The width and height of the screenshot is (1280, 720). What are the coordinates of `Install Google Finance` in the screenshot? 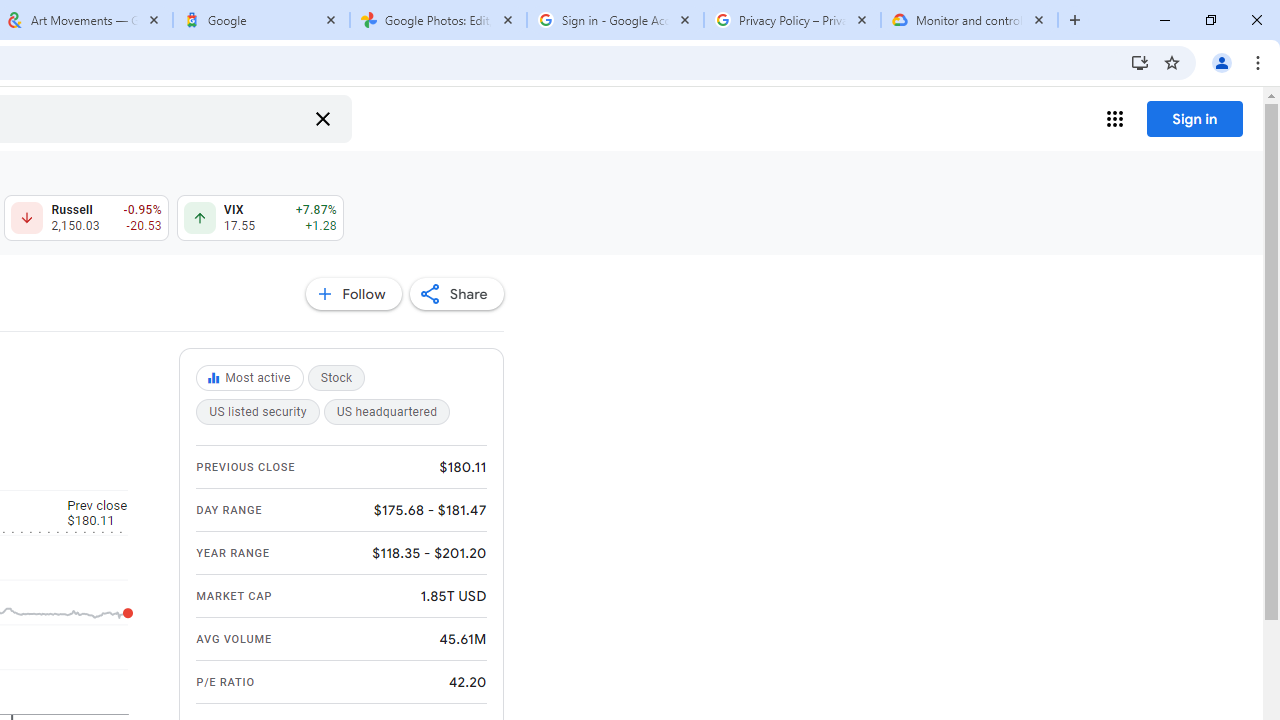 It's located at (1140, 62).